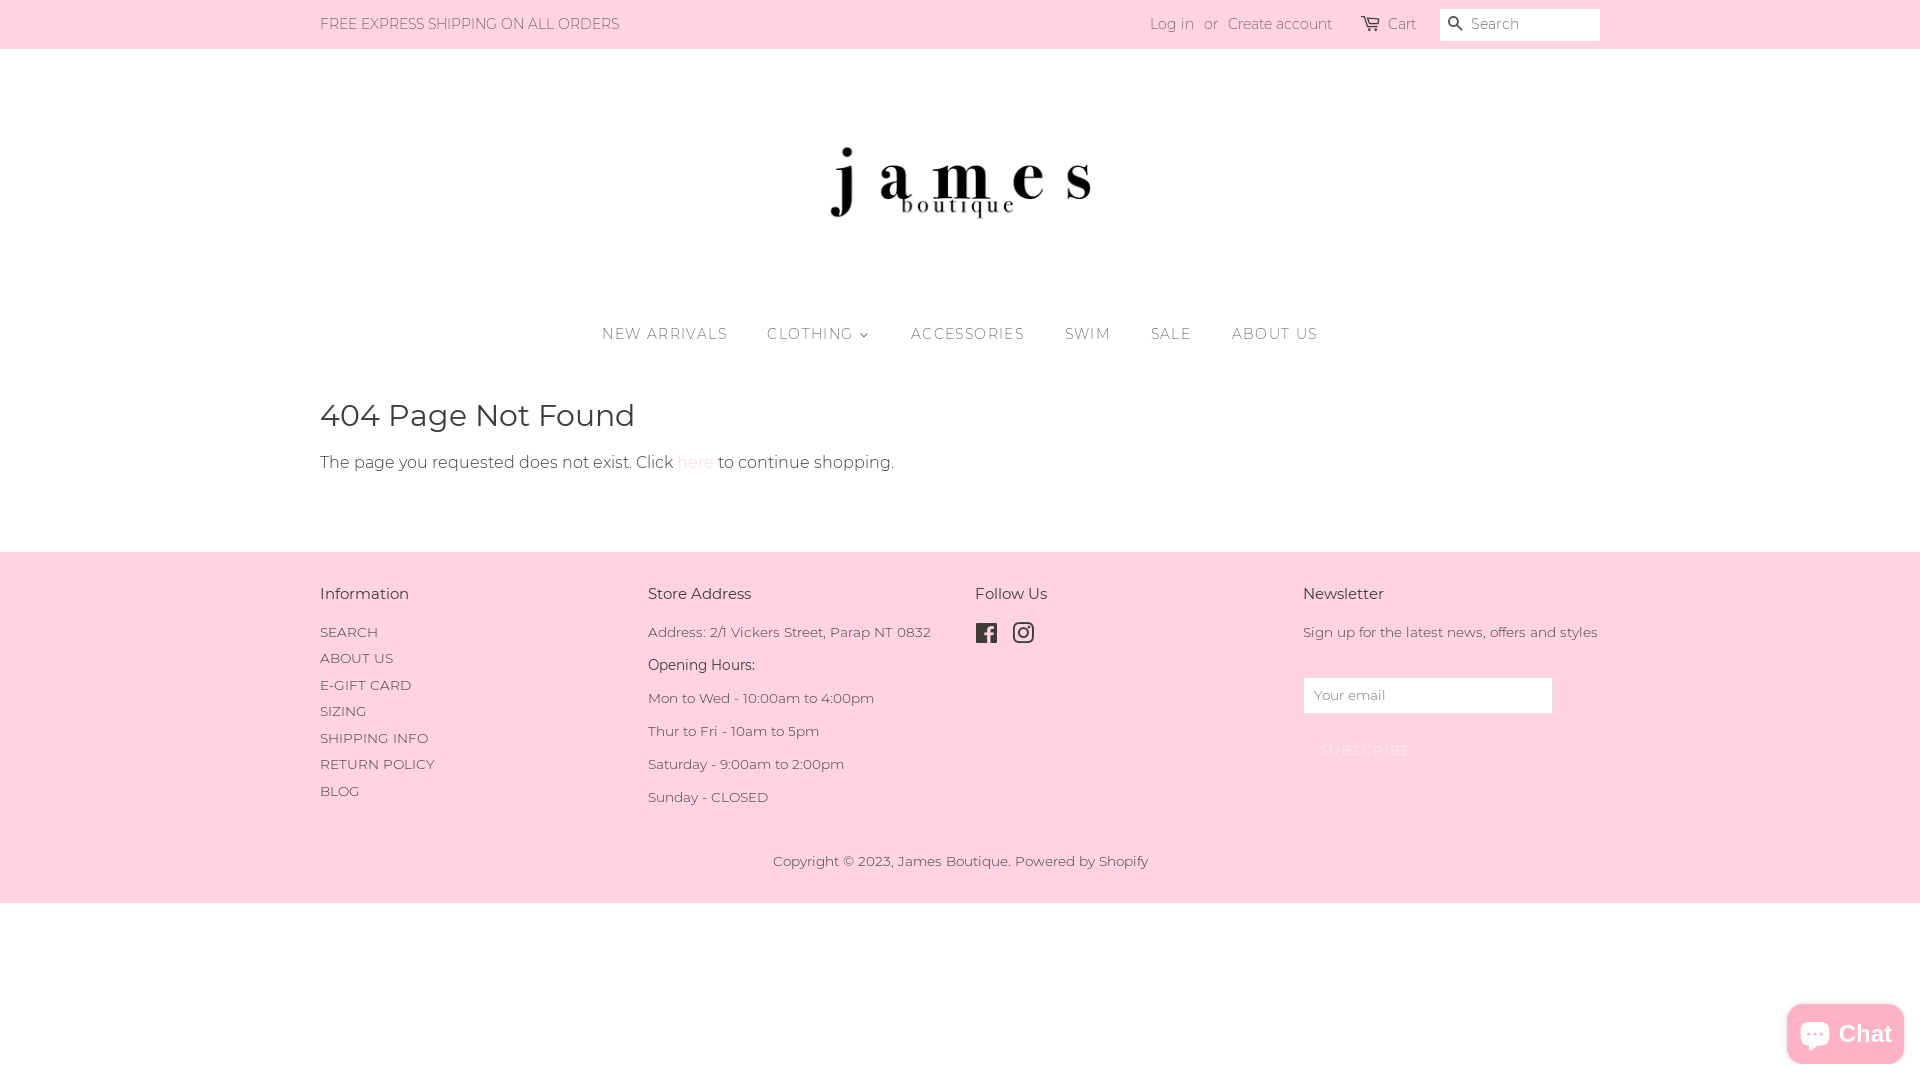  What do you see at coordinates (1174, 335) in the screenshot?
I see `SALE` at bounding box center [1174, 335].